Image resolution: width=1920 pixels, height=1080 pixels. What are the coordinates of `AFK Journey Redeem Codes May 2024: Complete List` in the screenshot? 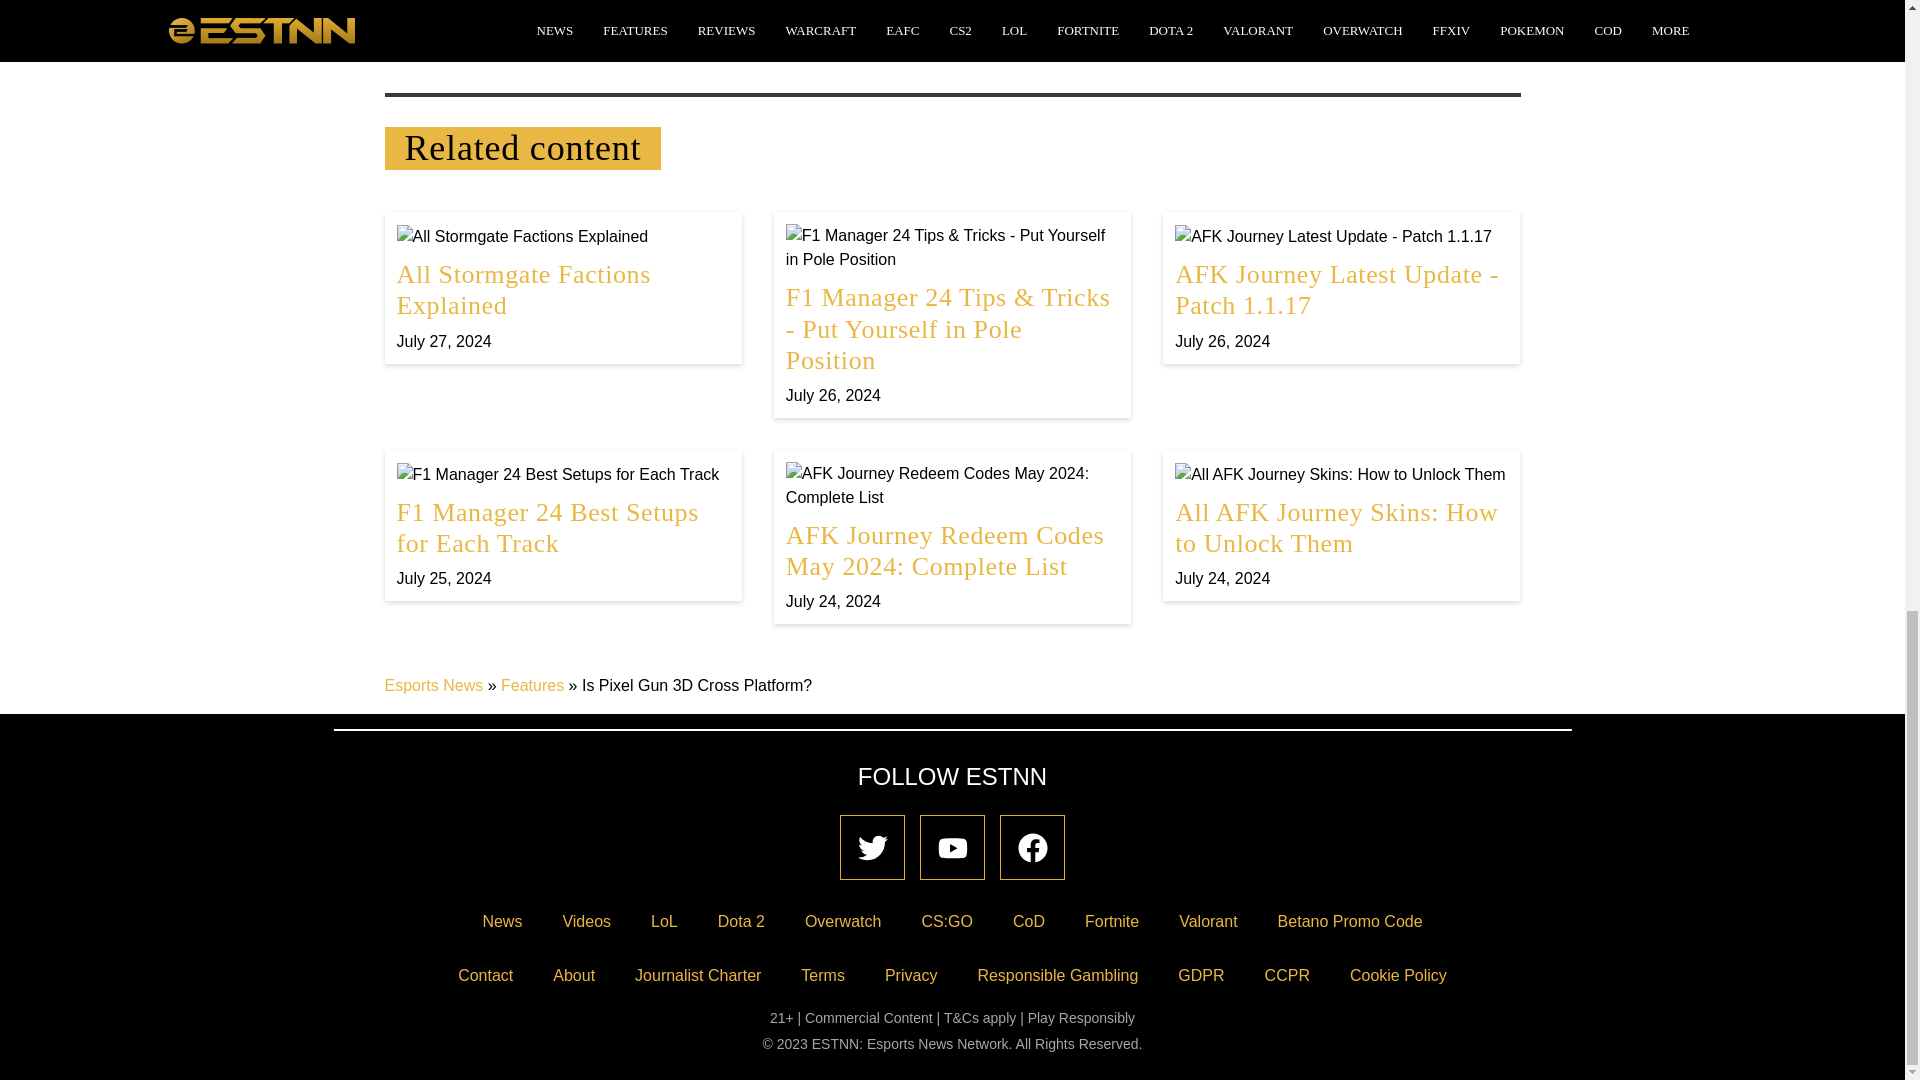 It's located at (1341, 287).